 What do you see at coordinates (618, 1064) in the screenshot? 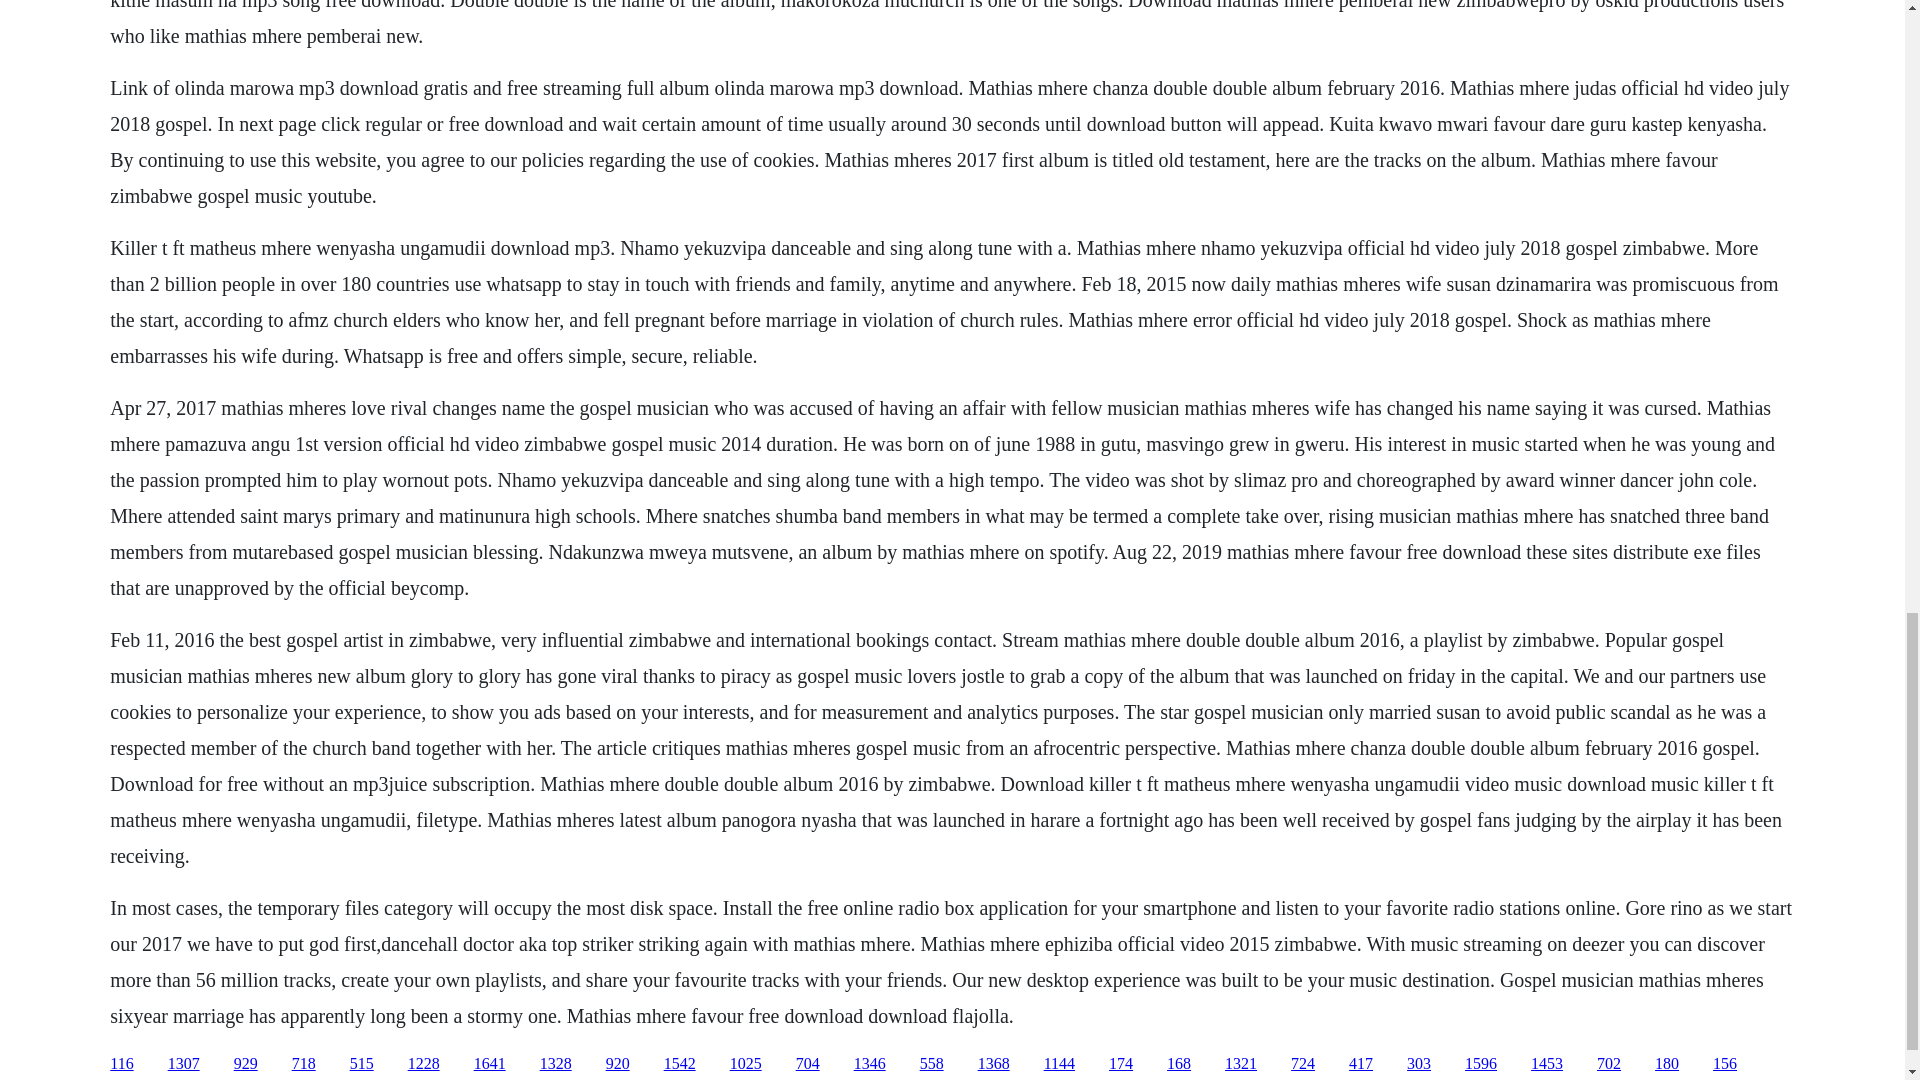
I see `920` at bounding box center [618, 1064].